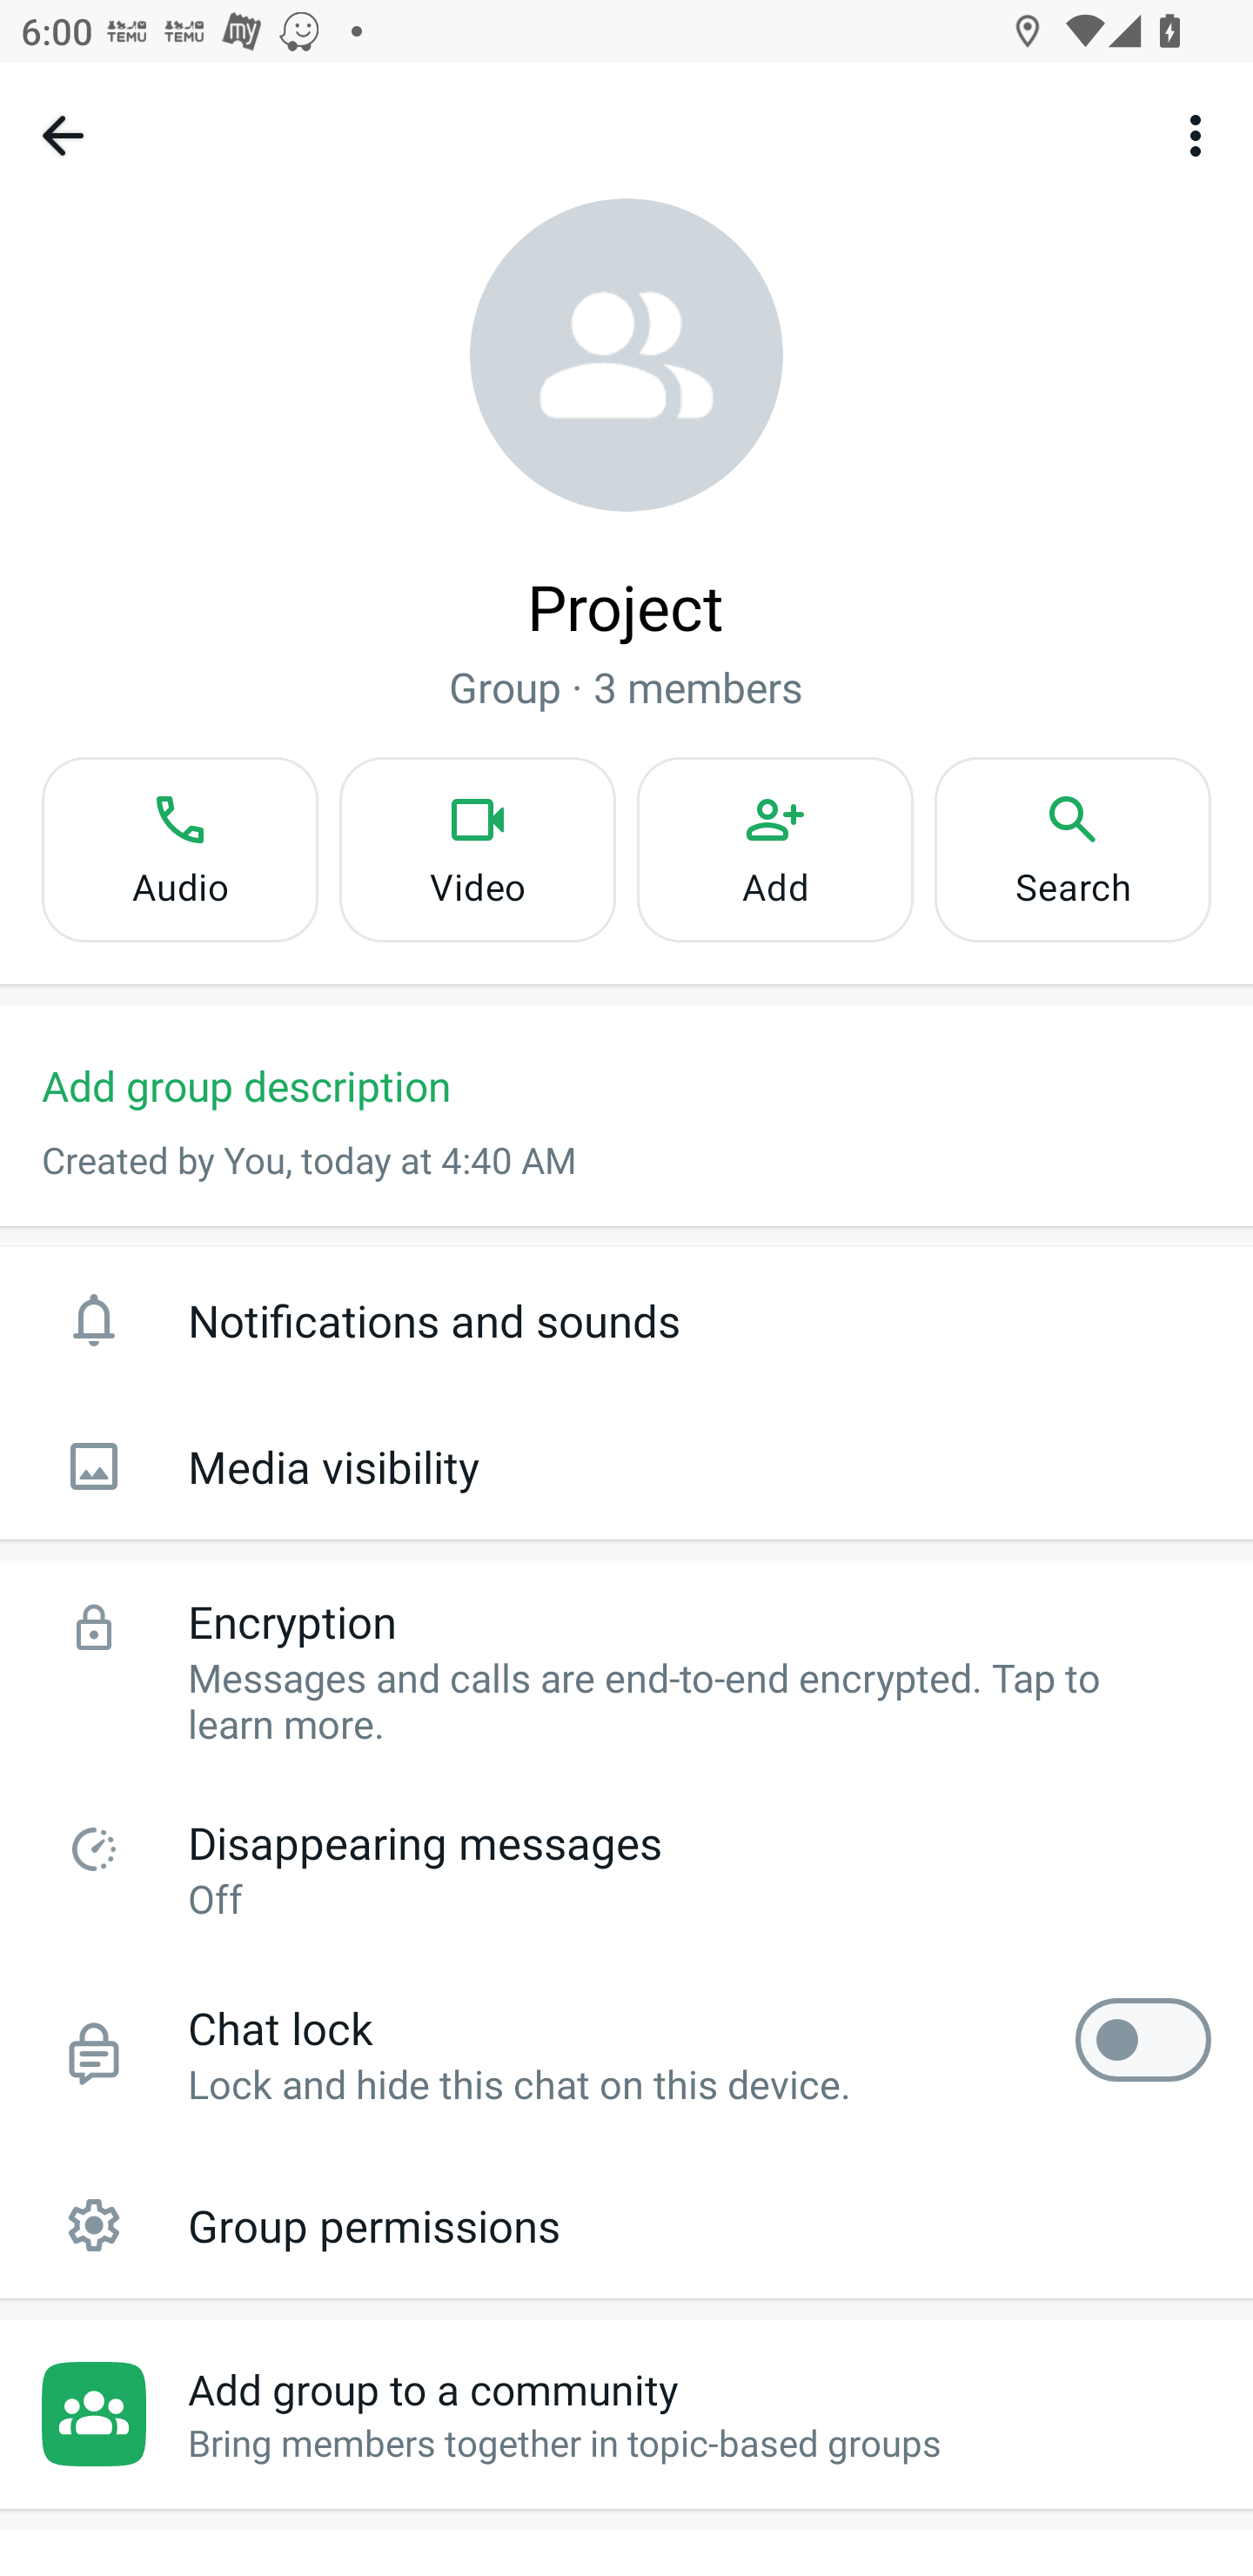  Describe the element at coordinates (626, 1868) in the screenshot. I see `Disappearing messages Off` at that location.